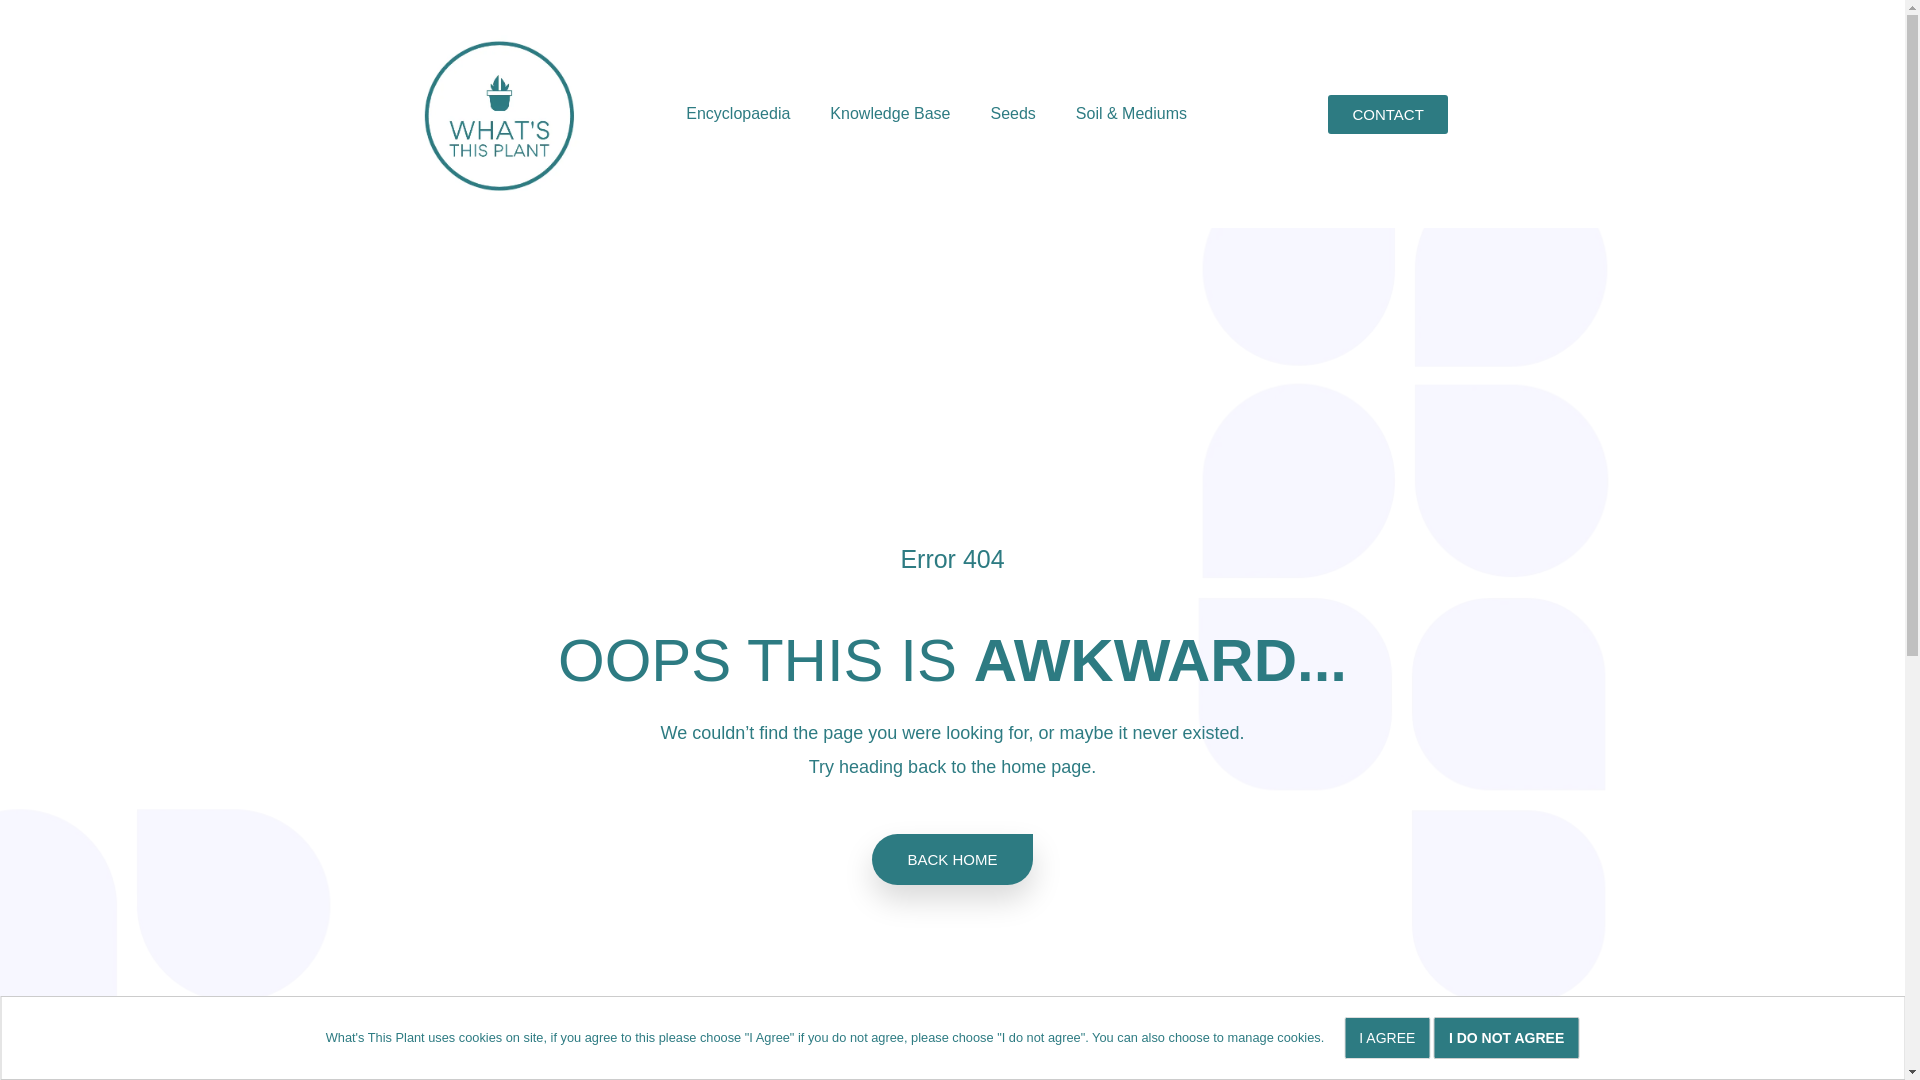 The height and width of the screenshot is (1080, 1920). Describe the element at coordinates (1388, 112) in the screenshot. I see `CONTACT` at that location.